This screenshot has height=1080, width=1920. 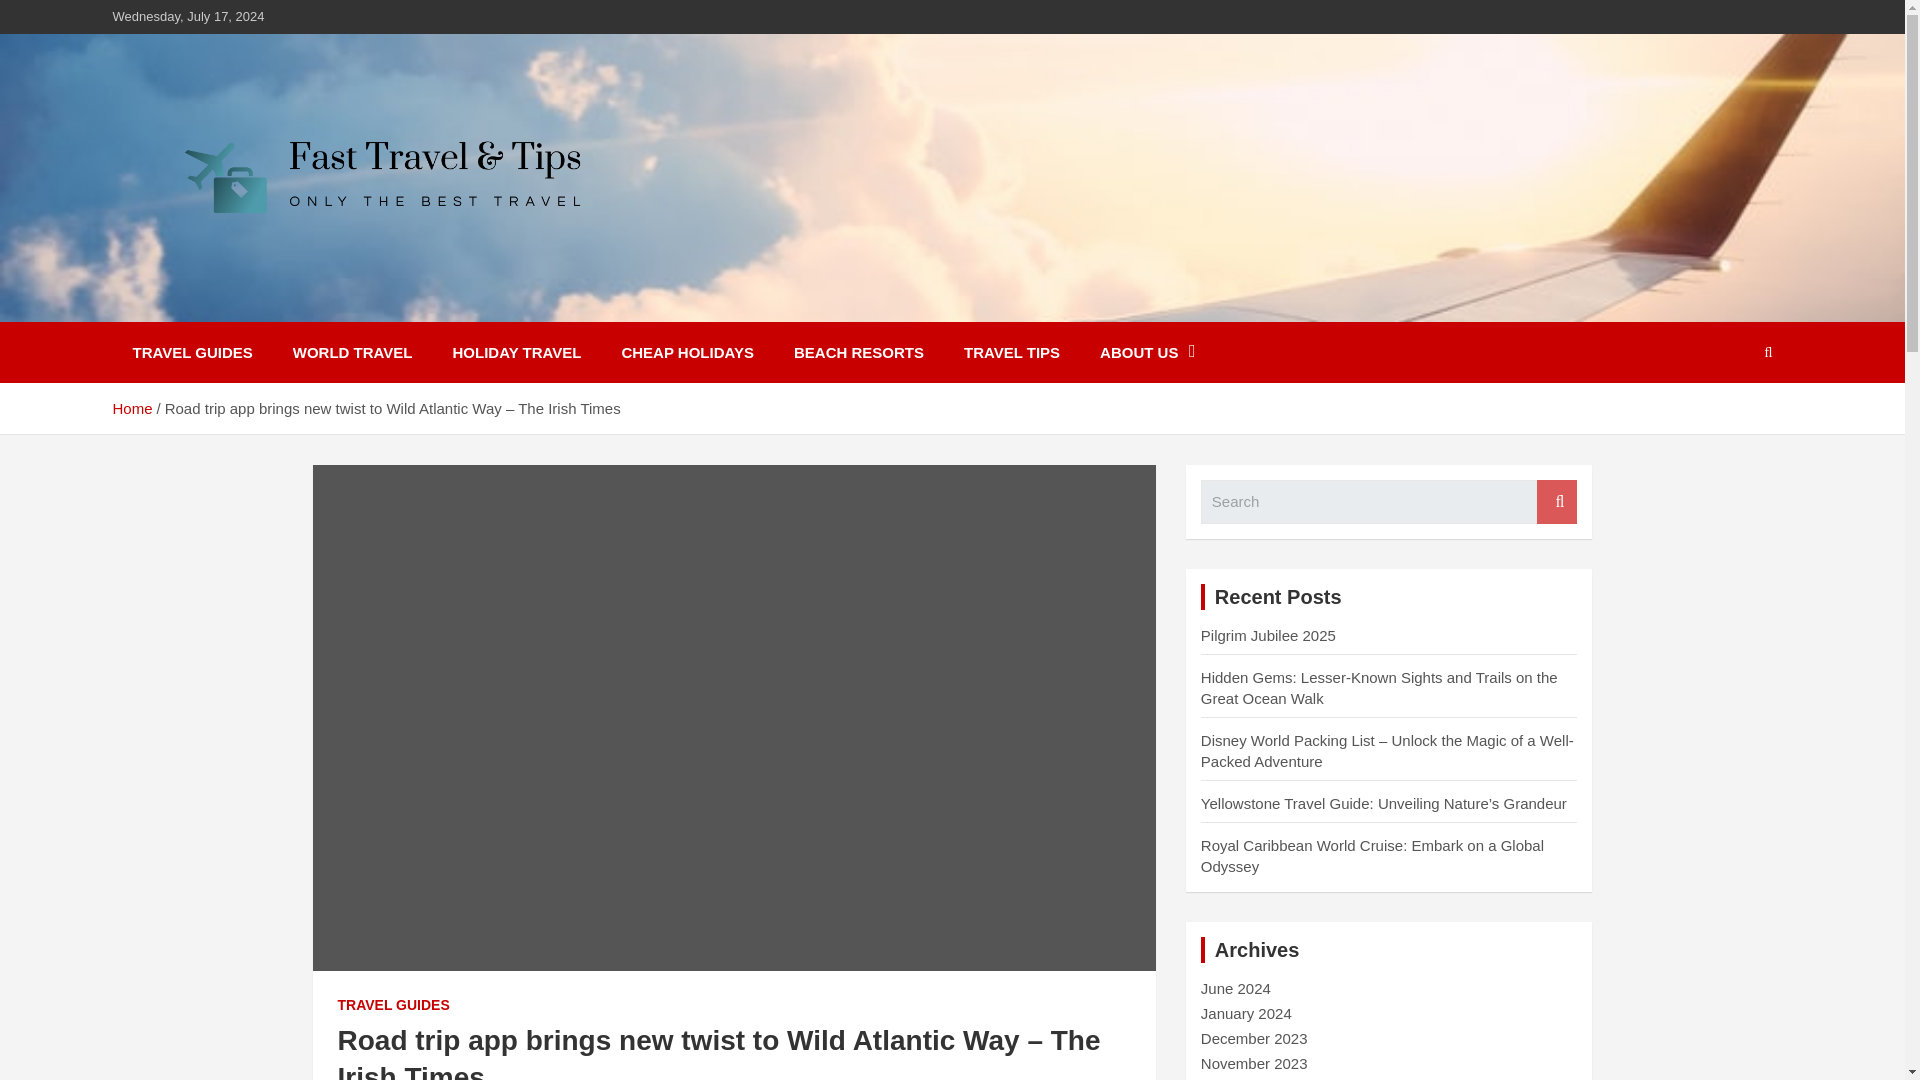 What do you see at coordinates (192, 352) in the screenshot?
I see `TRAVEL GUIDES` at bounding box center [192, 352].